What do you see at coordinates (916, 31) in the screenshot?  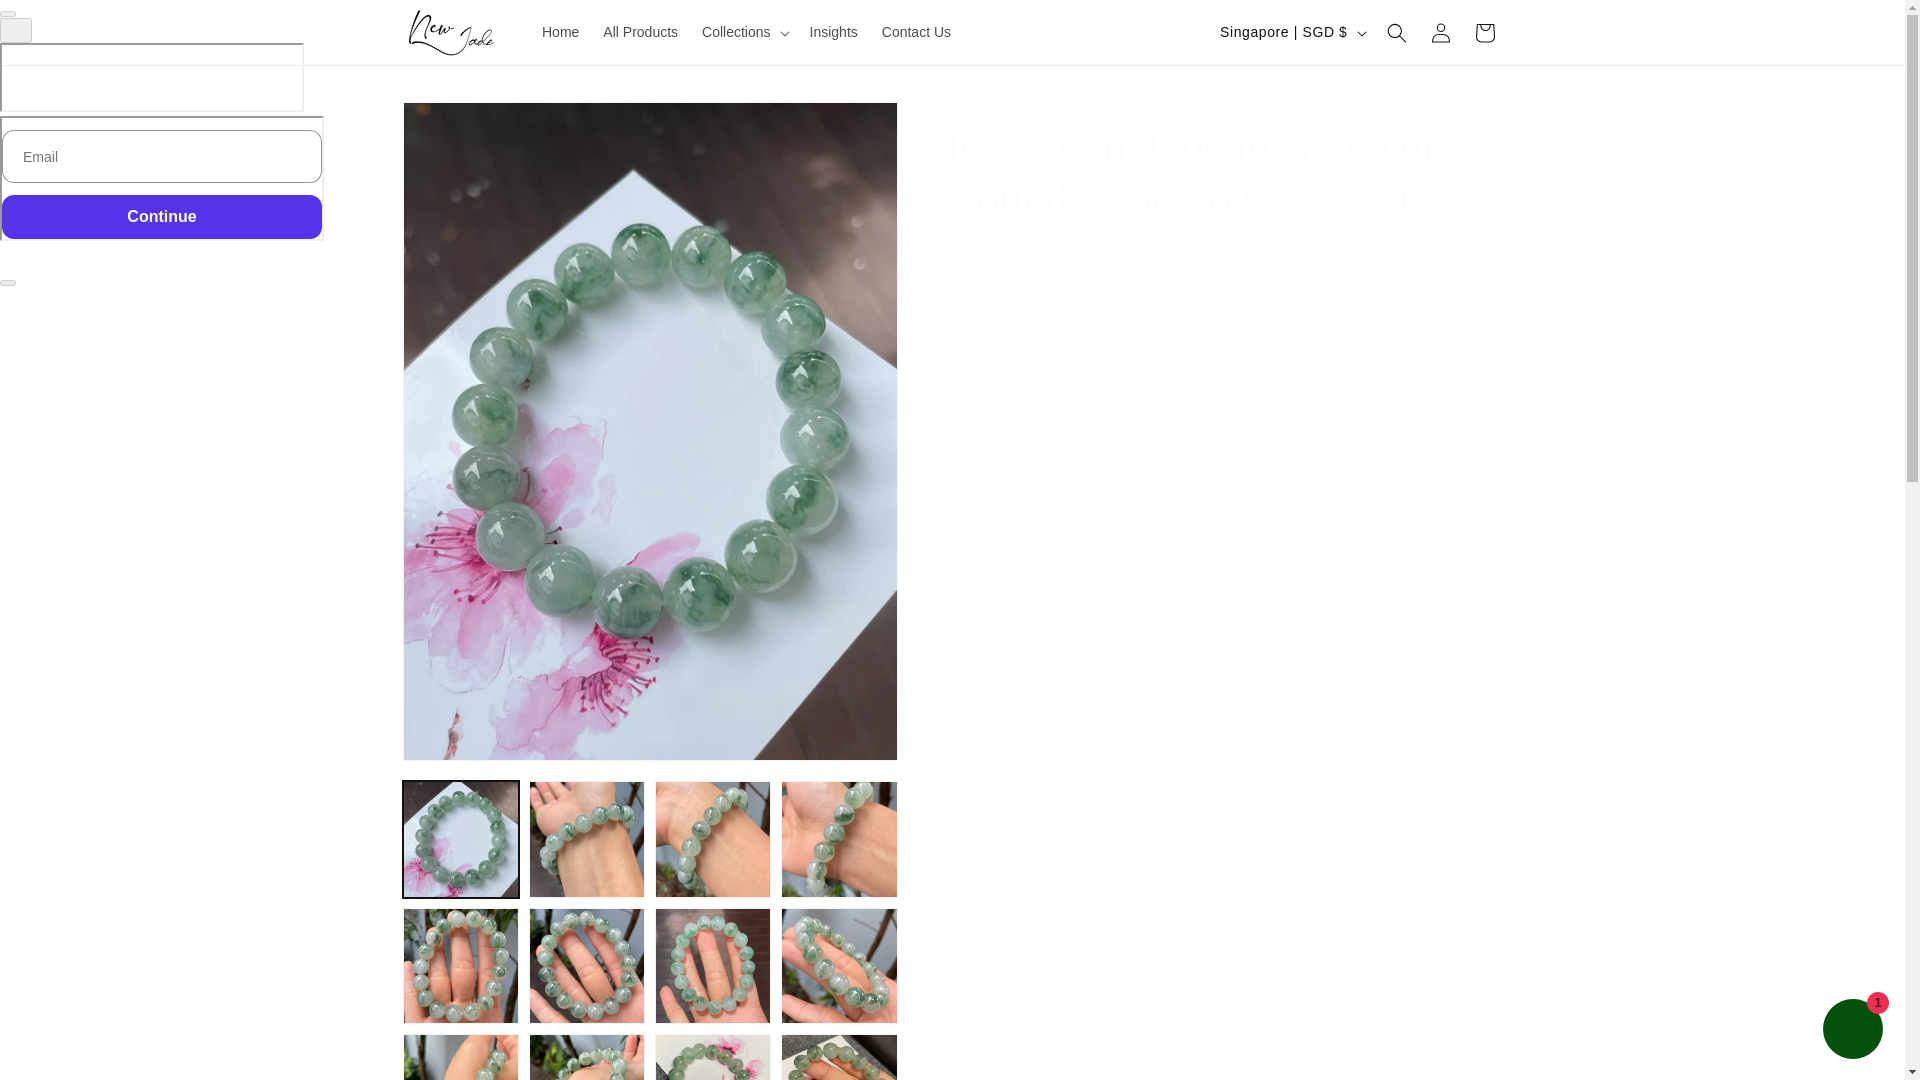 I see `Contact Us` at bounding box center [916, 31].